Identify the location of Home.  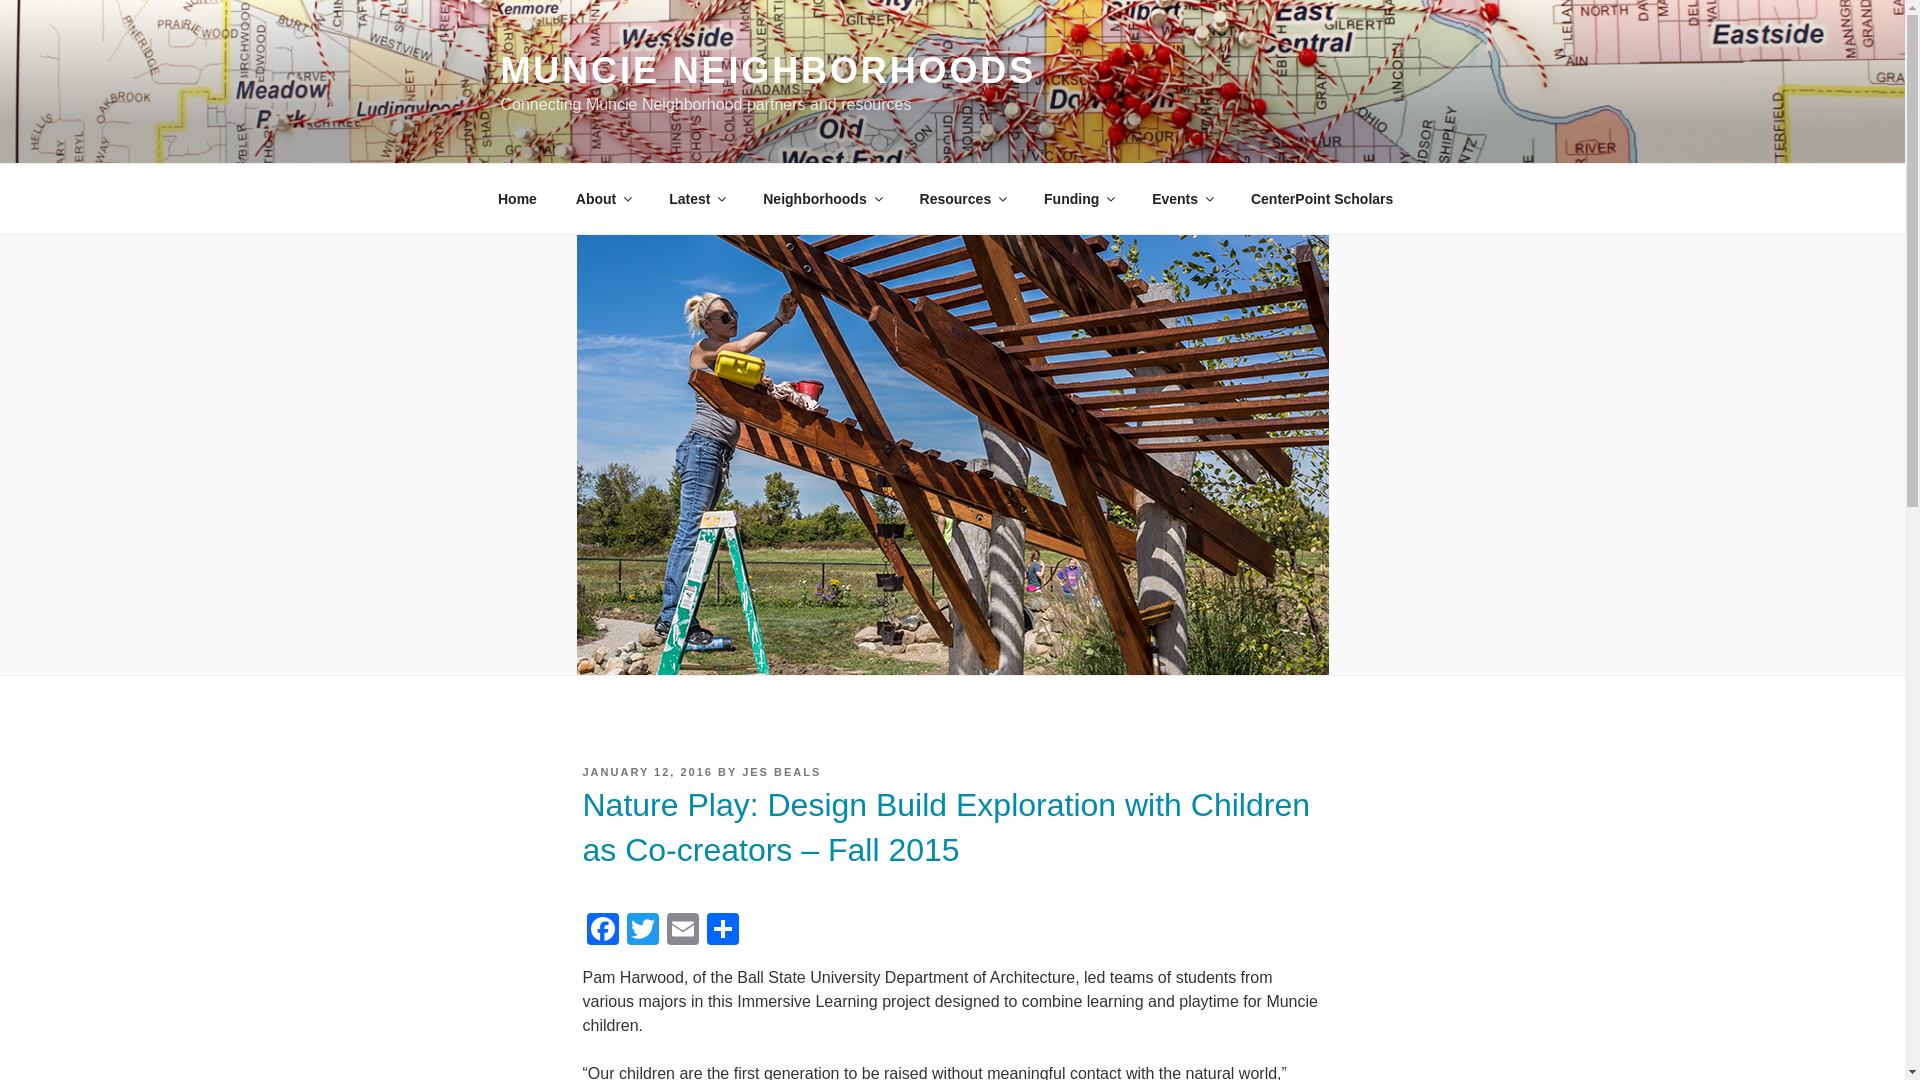
(517, 198).